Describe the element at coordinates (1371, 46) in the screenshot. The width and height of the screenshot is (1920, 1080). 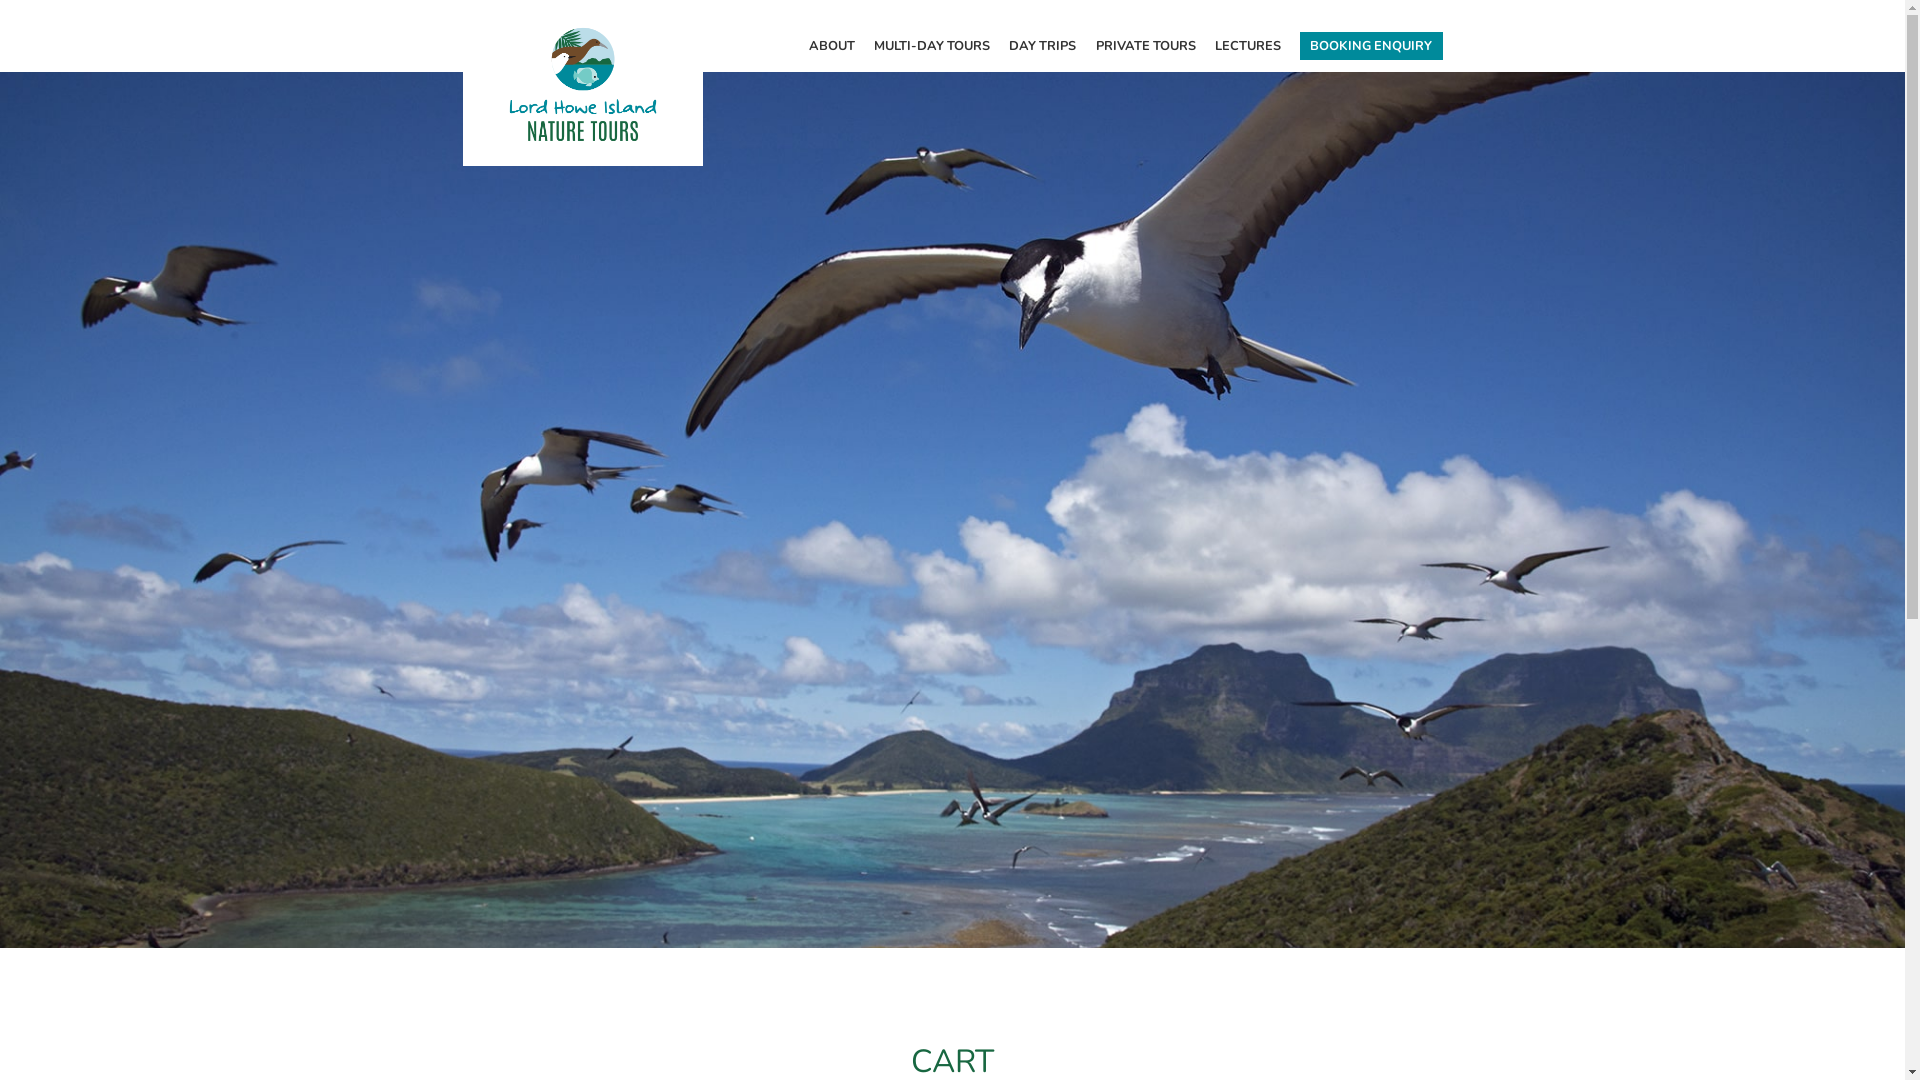
I see `BOOKING ENQUIRY` at that location.